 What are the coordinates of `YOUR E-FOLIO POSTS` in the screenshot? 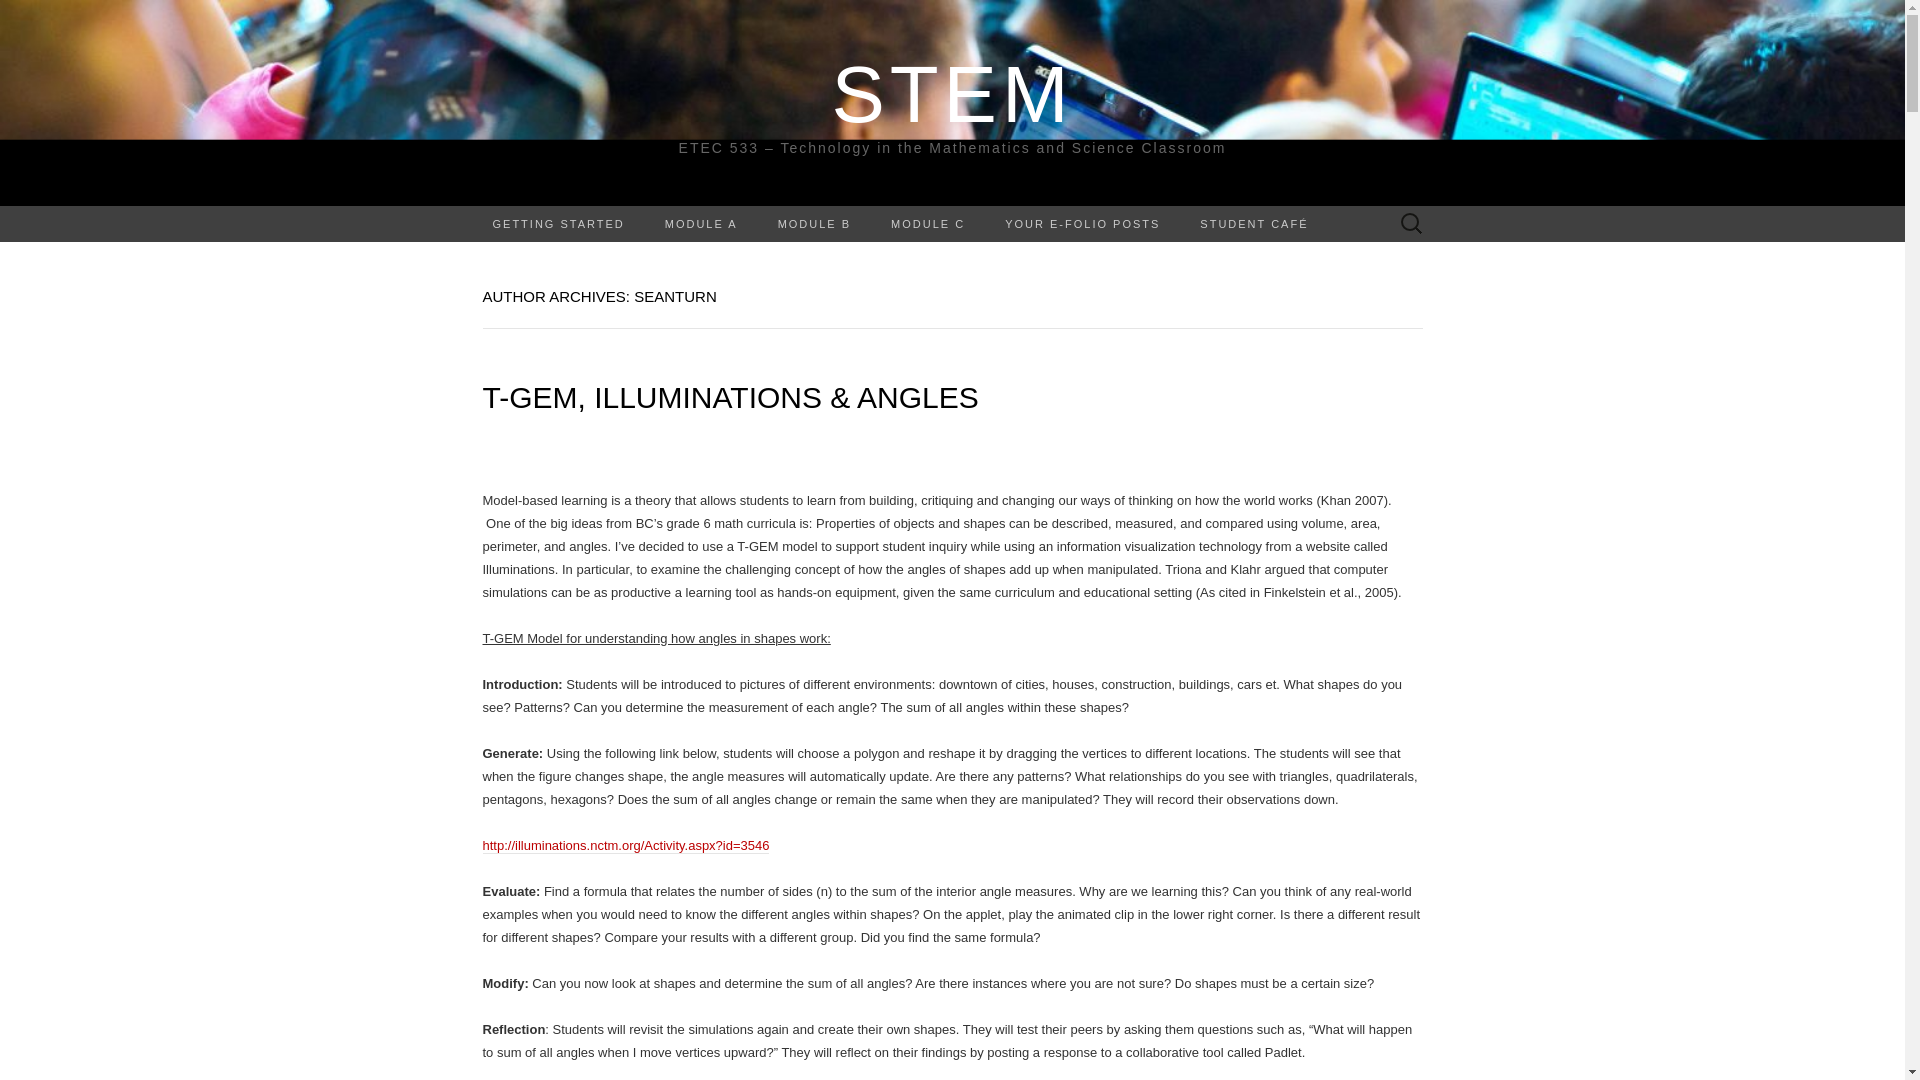 It's located at (1082, 224).